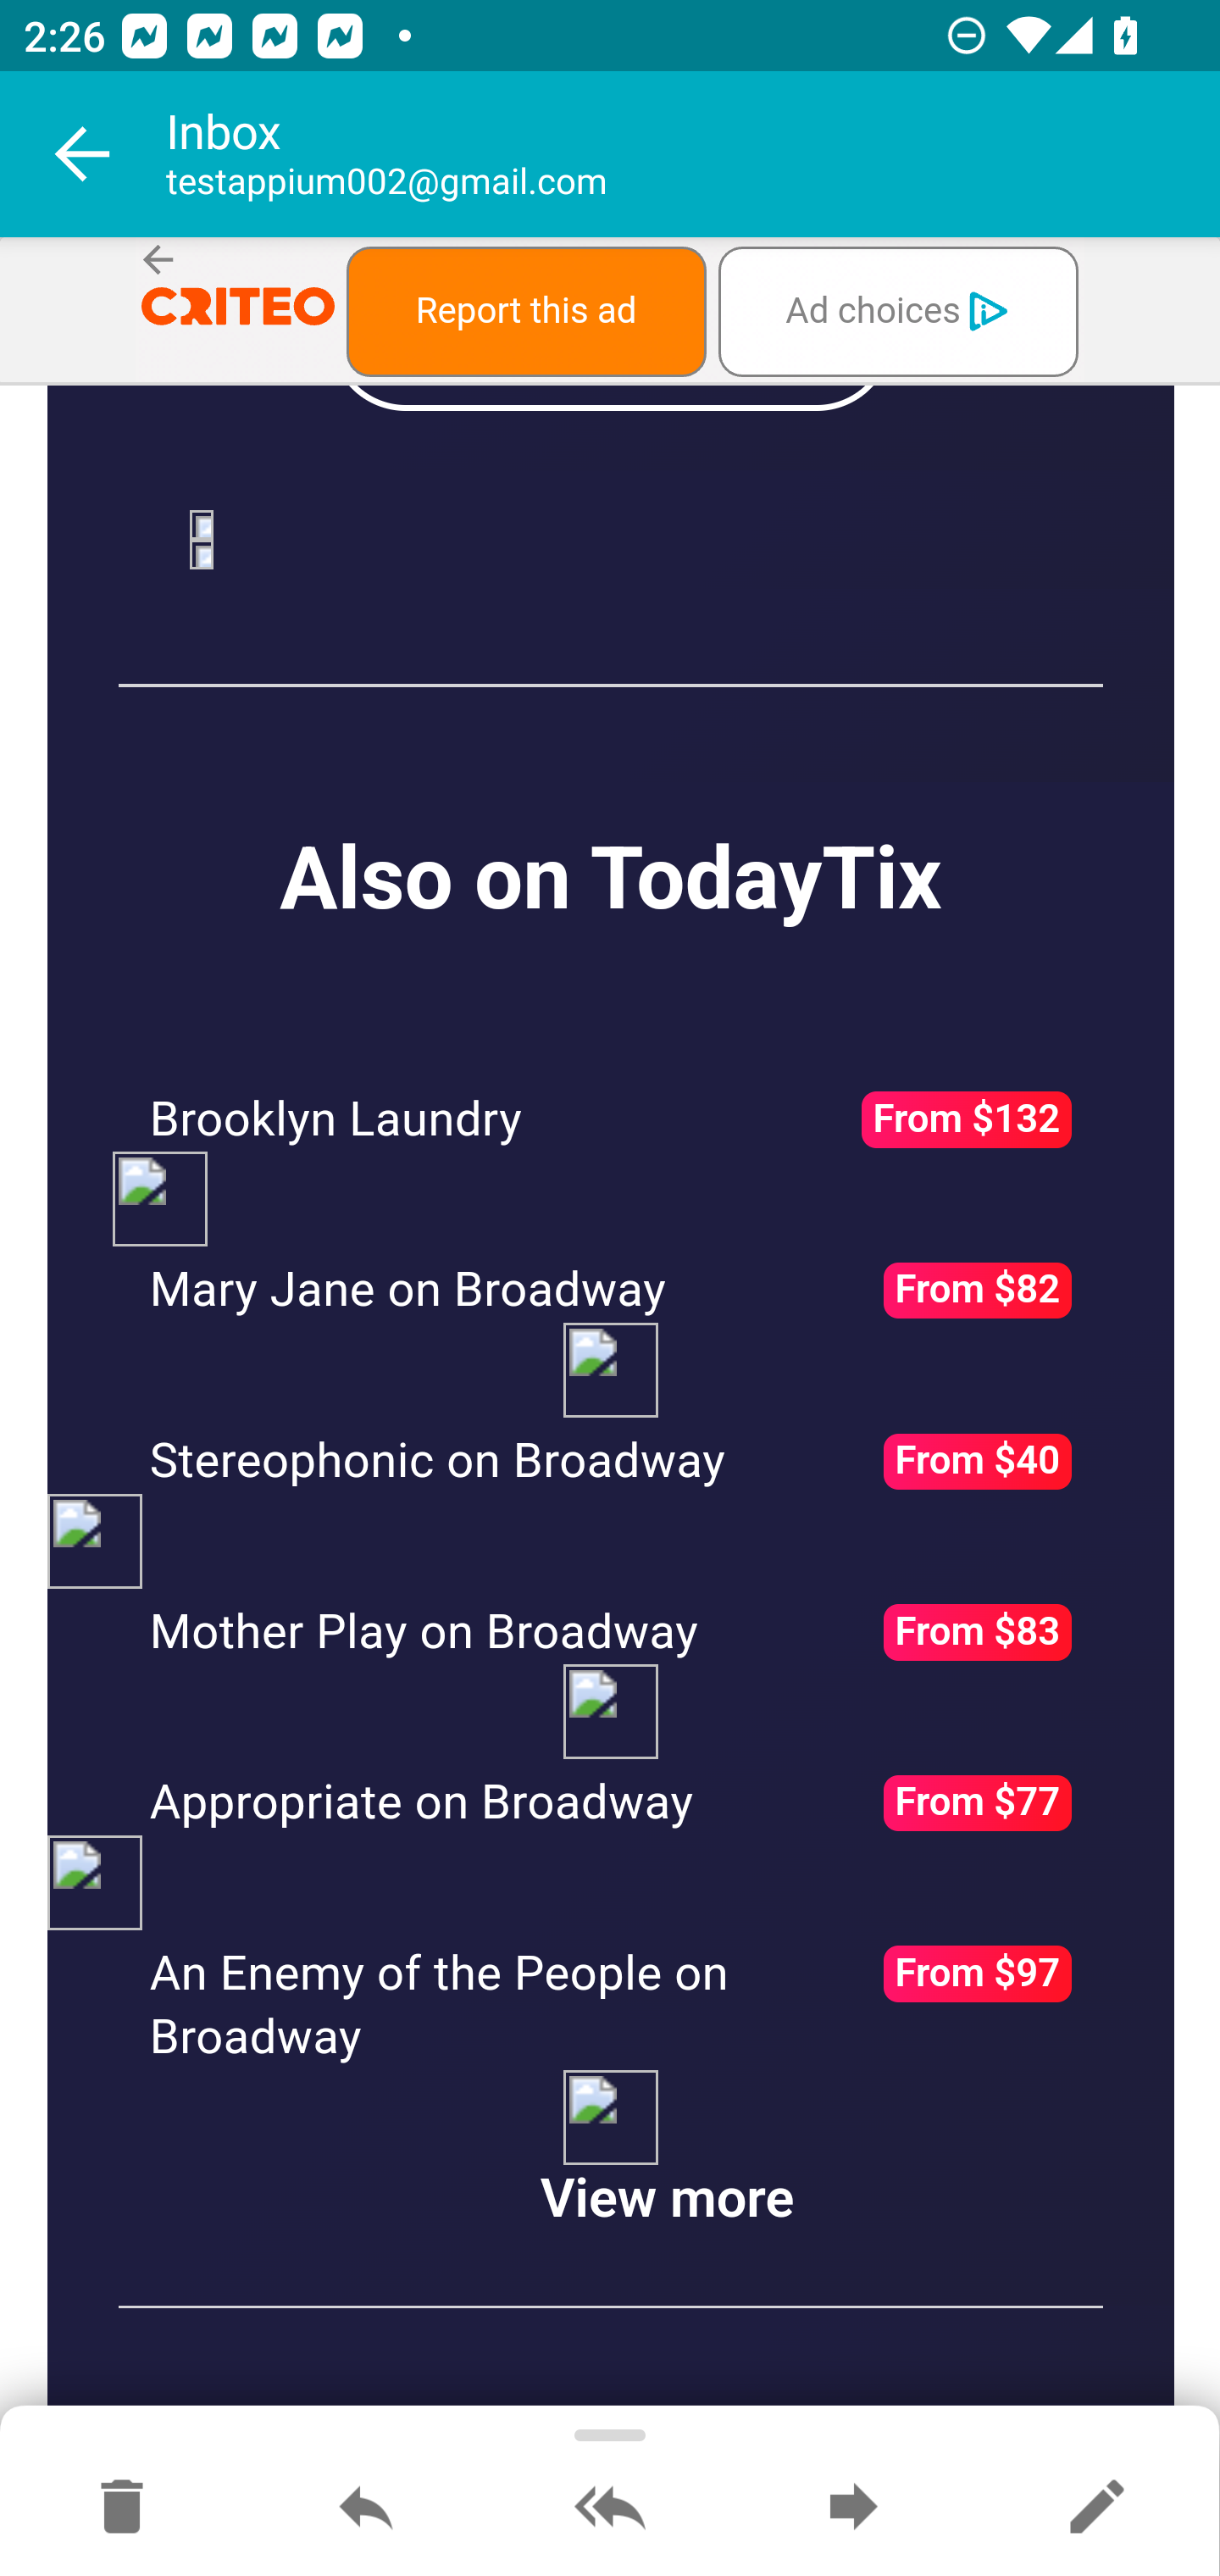 Image resolution: width=1220 pixels, height=2576 pixels. I want to click on Reply as new, so click(1096, 2508).